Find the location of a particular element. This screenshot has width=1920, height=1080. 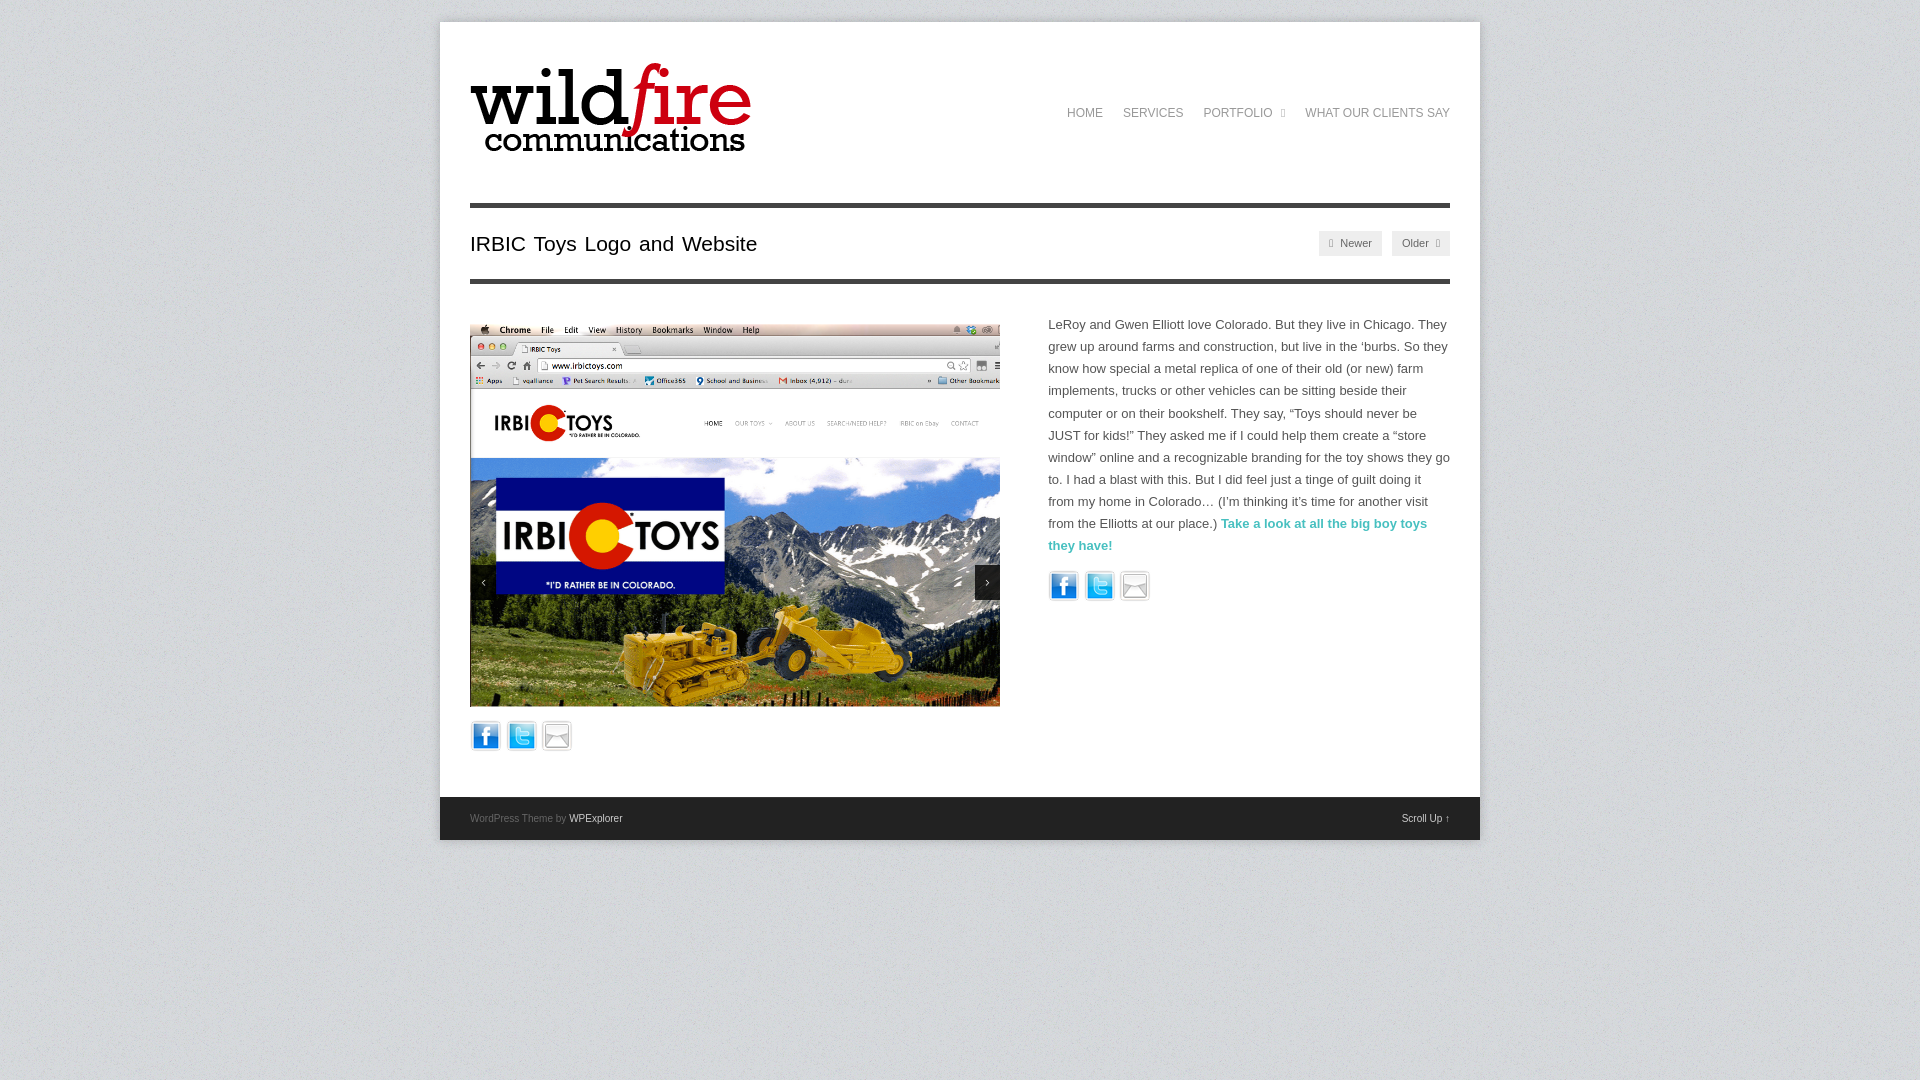

WHAT OUR CLIENTS SAY is located at coordinates (1376, 112).